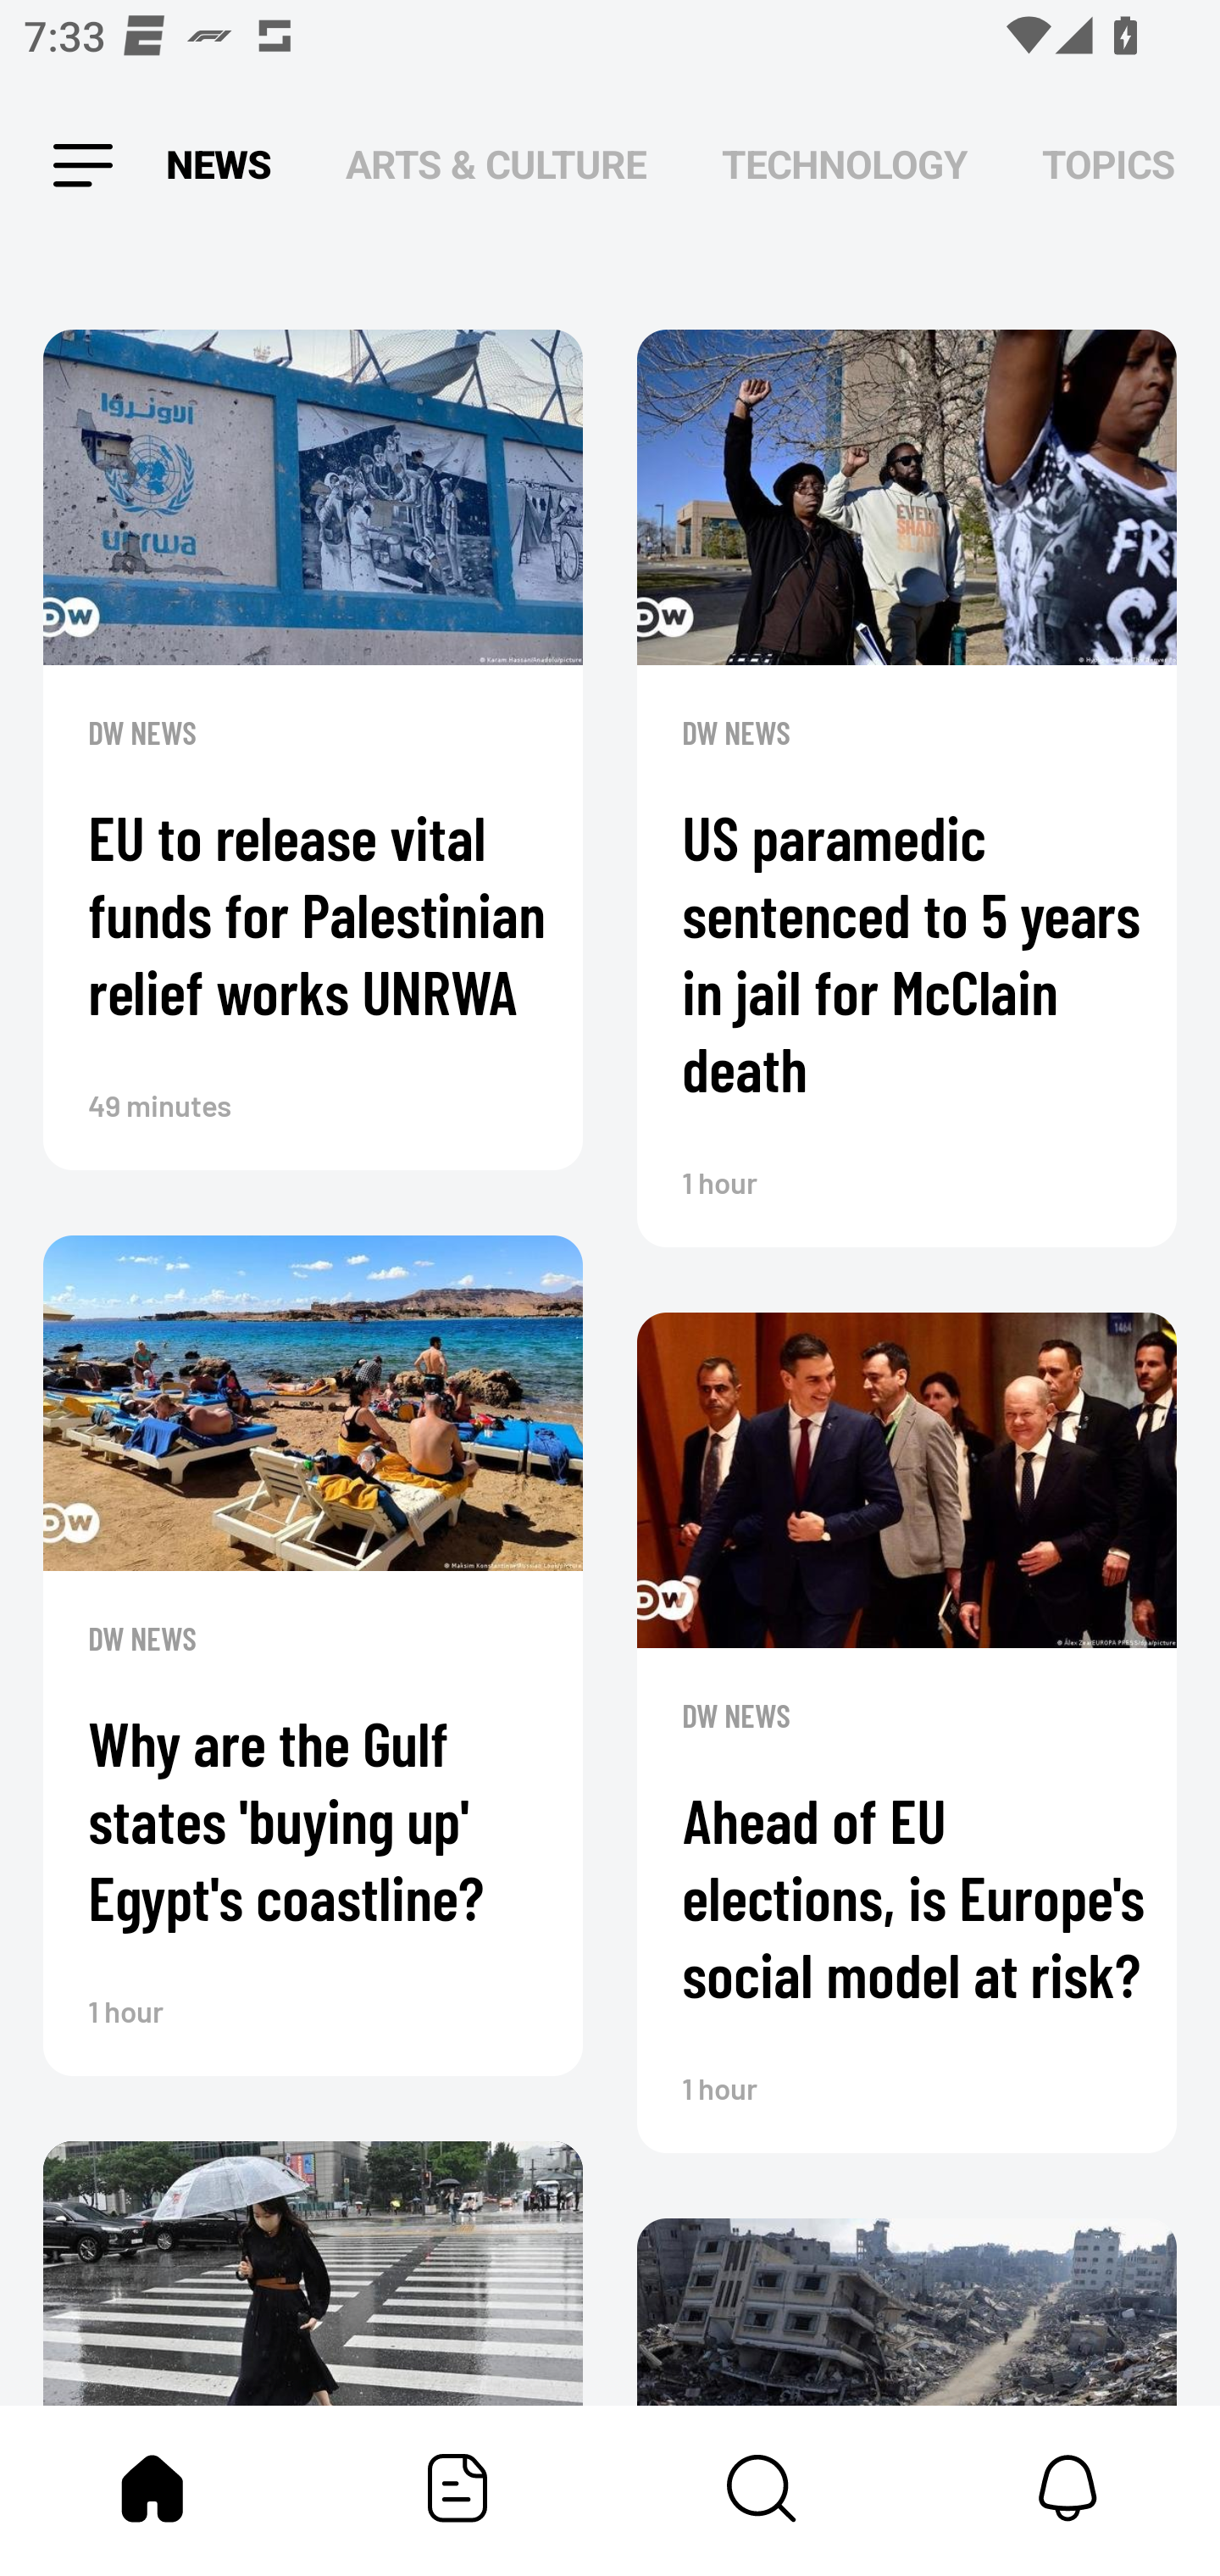  Describe the element at coordinates (80, 166) in the screenshot. I see `Leading Icon` at that location.